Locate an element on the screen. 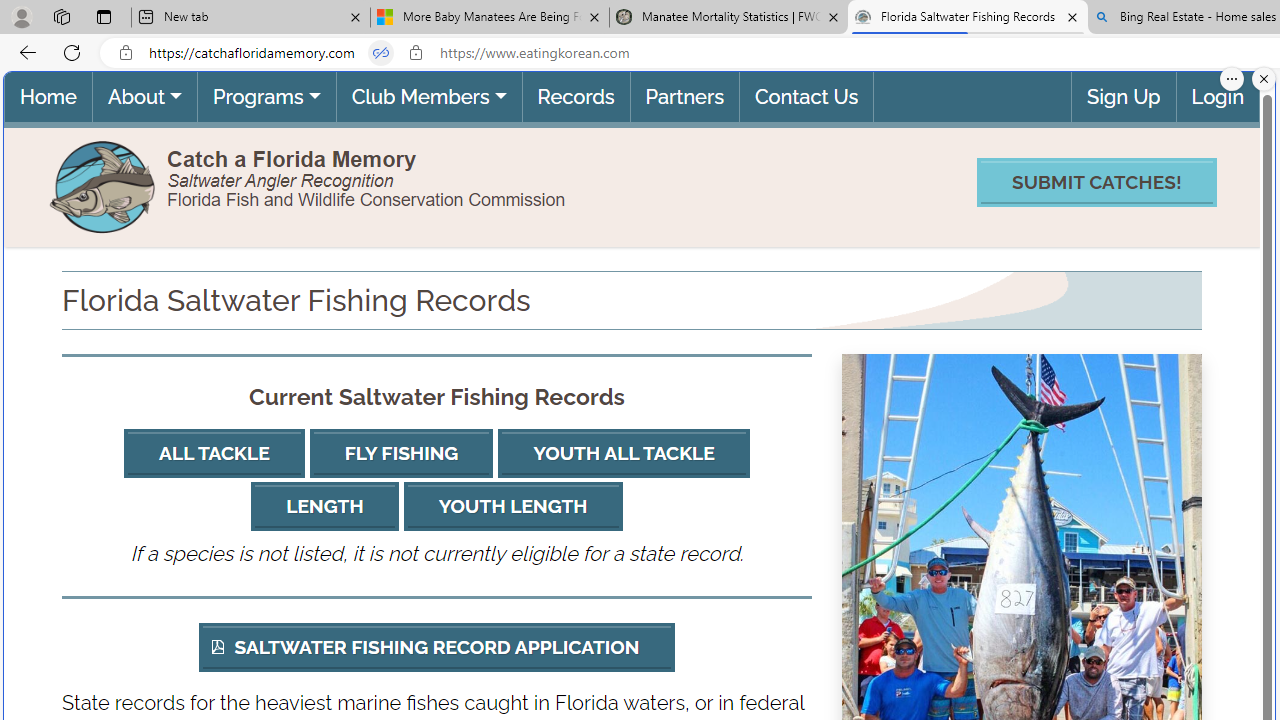 This screenshot has height=720, width=1280. YOUTH ALL TACKLE is located at coordinates (624, 454).